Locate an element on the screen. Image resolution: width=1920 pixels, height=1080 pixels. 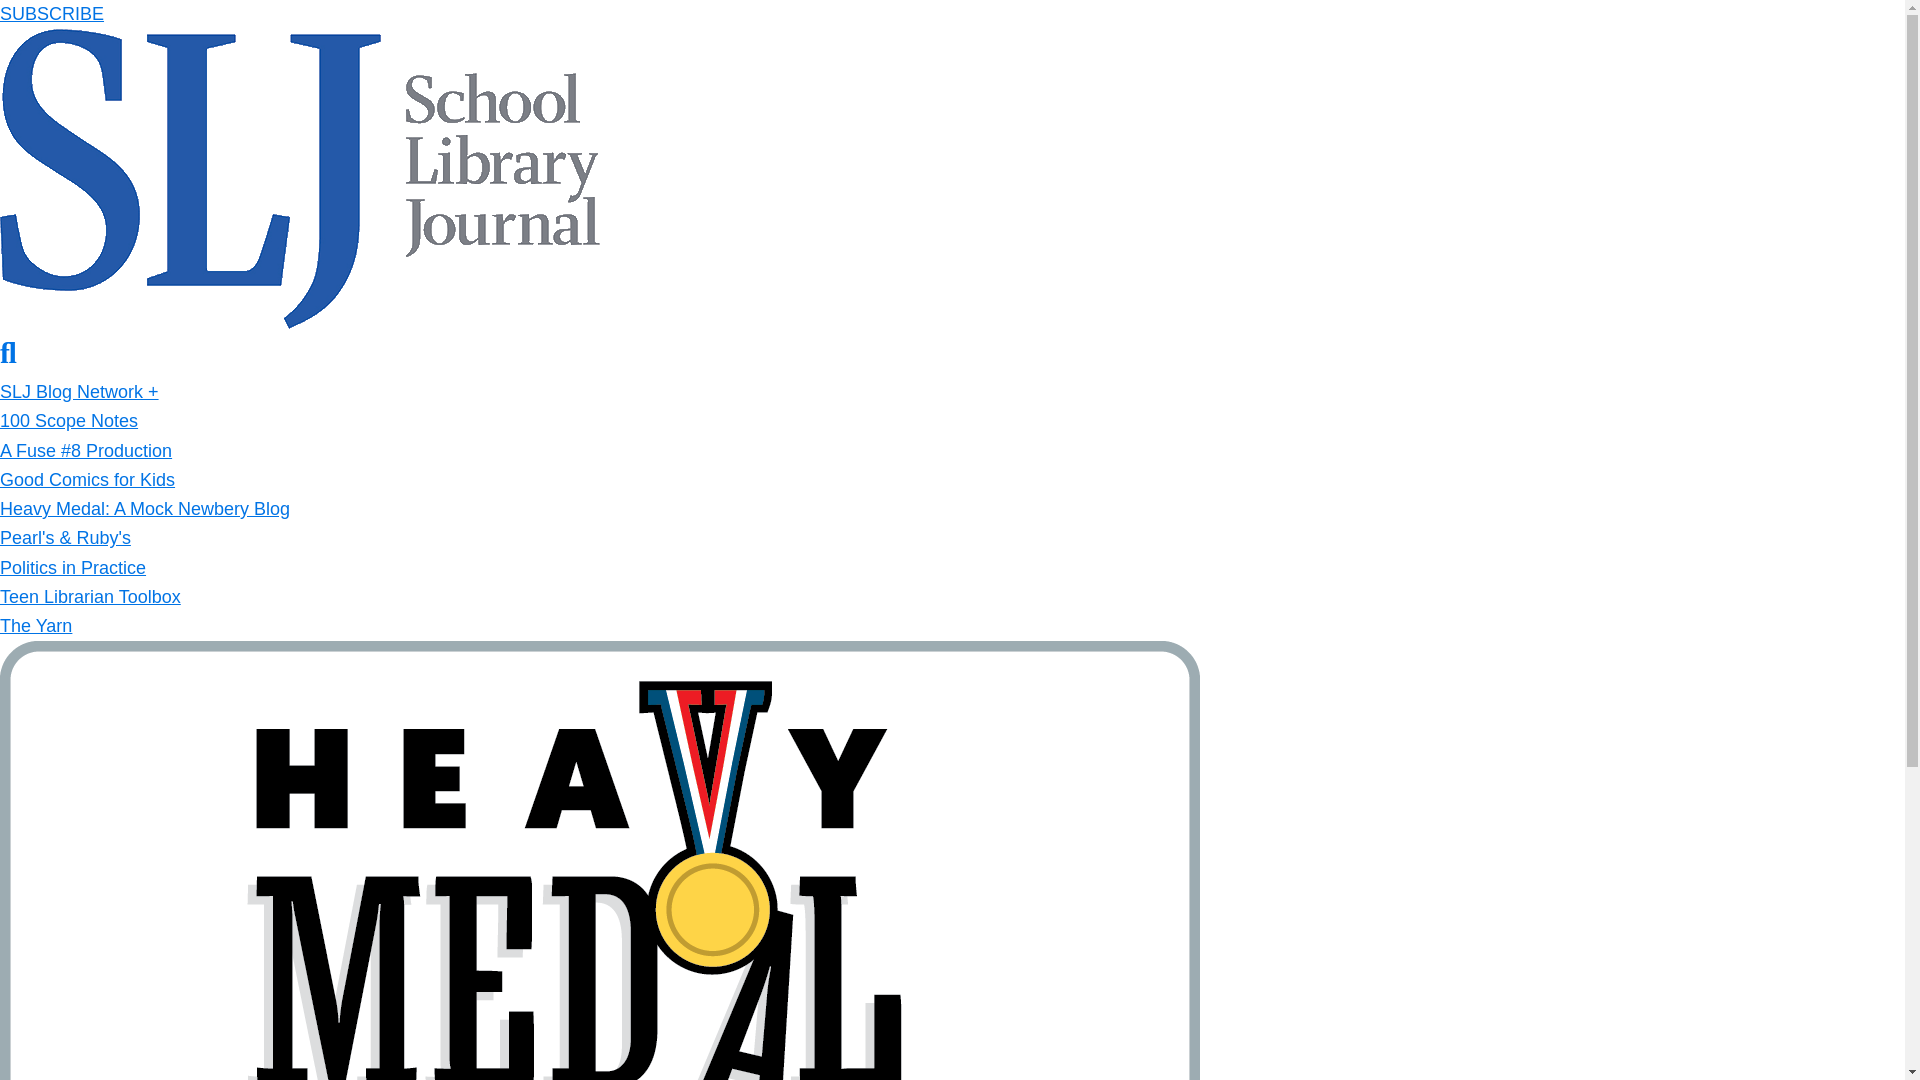
100 Scope Notes is located at coordinates (69, 420).